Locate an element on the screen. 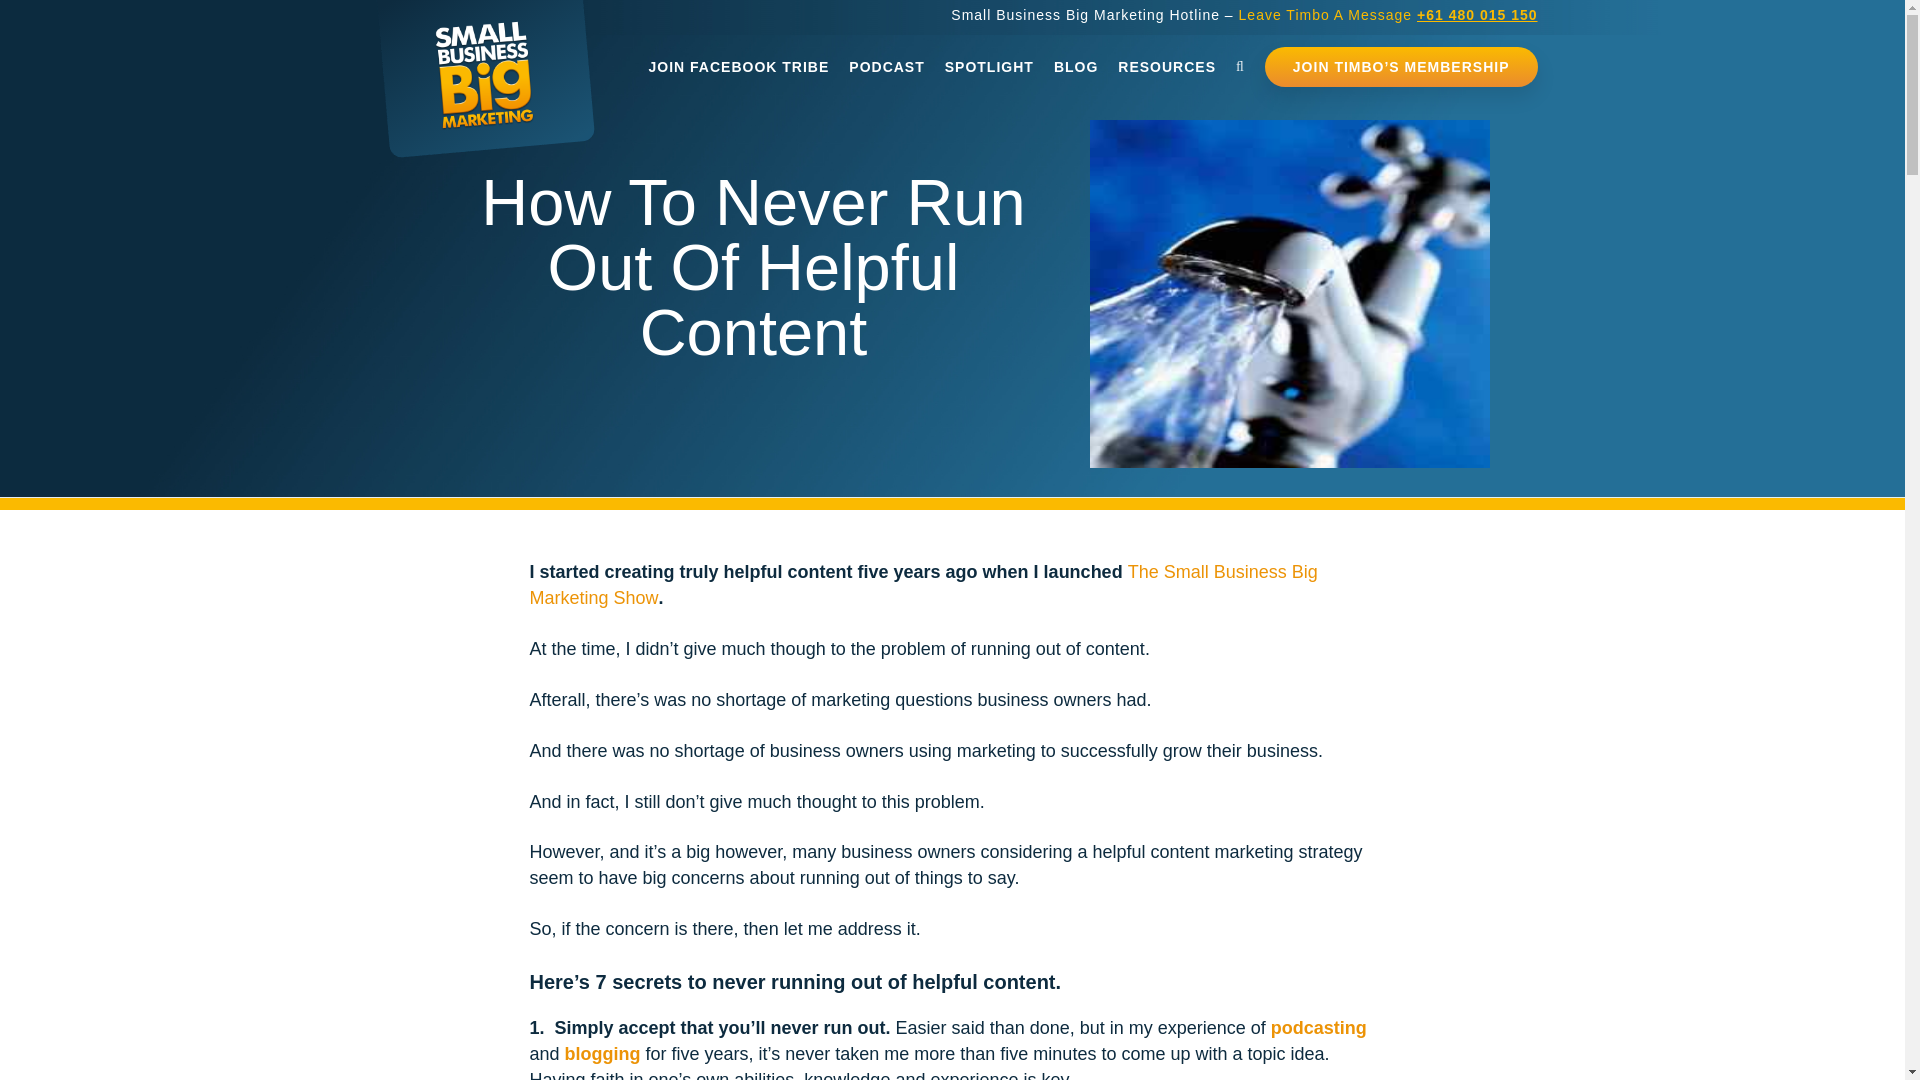 The height and width of the screenshot is (1080, 1920). SPOTLIGHT is located at coordinates (990, 67).